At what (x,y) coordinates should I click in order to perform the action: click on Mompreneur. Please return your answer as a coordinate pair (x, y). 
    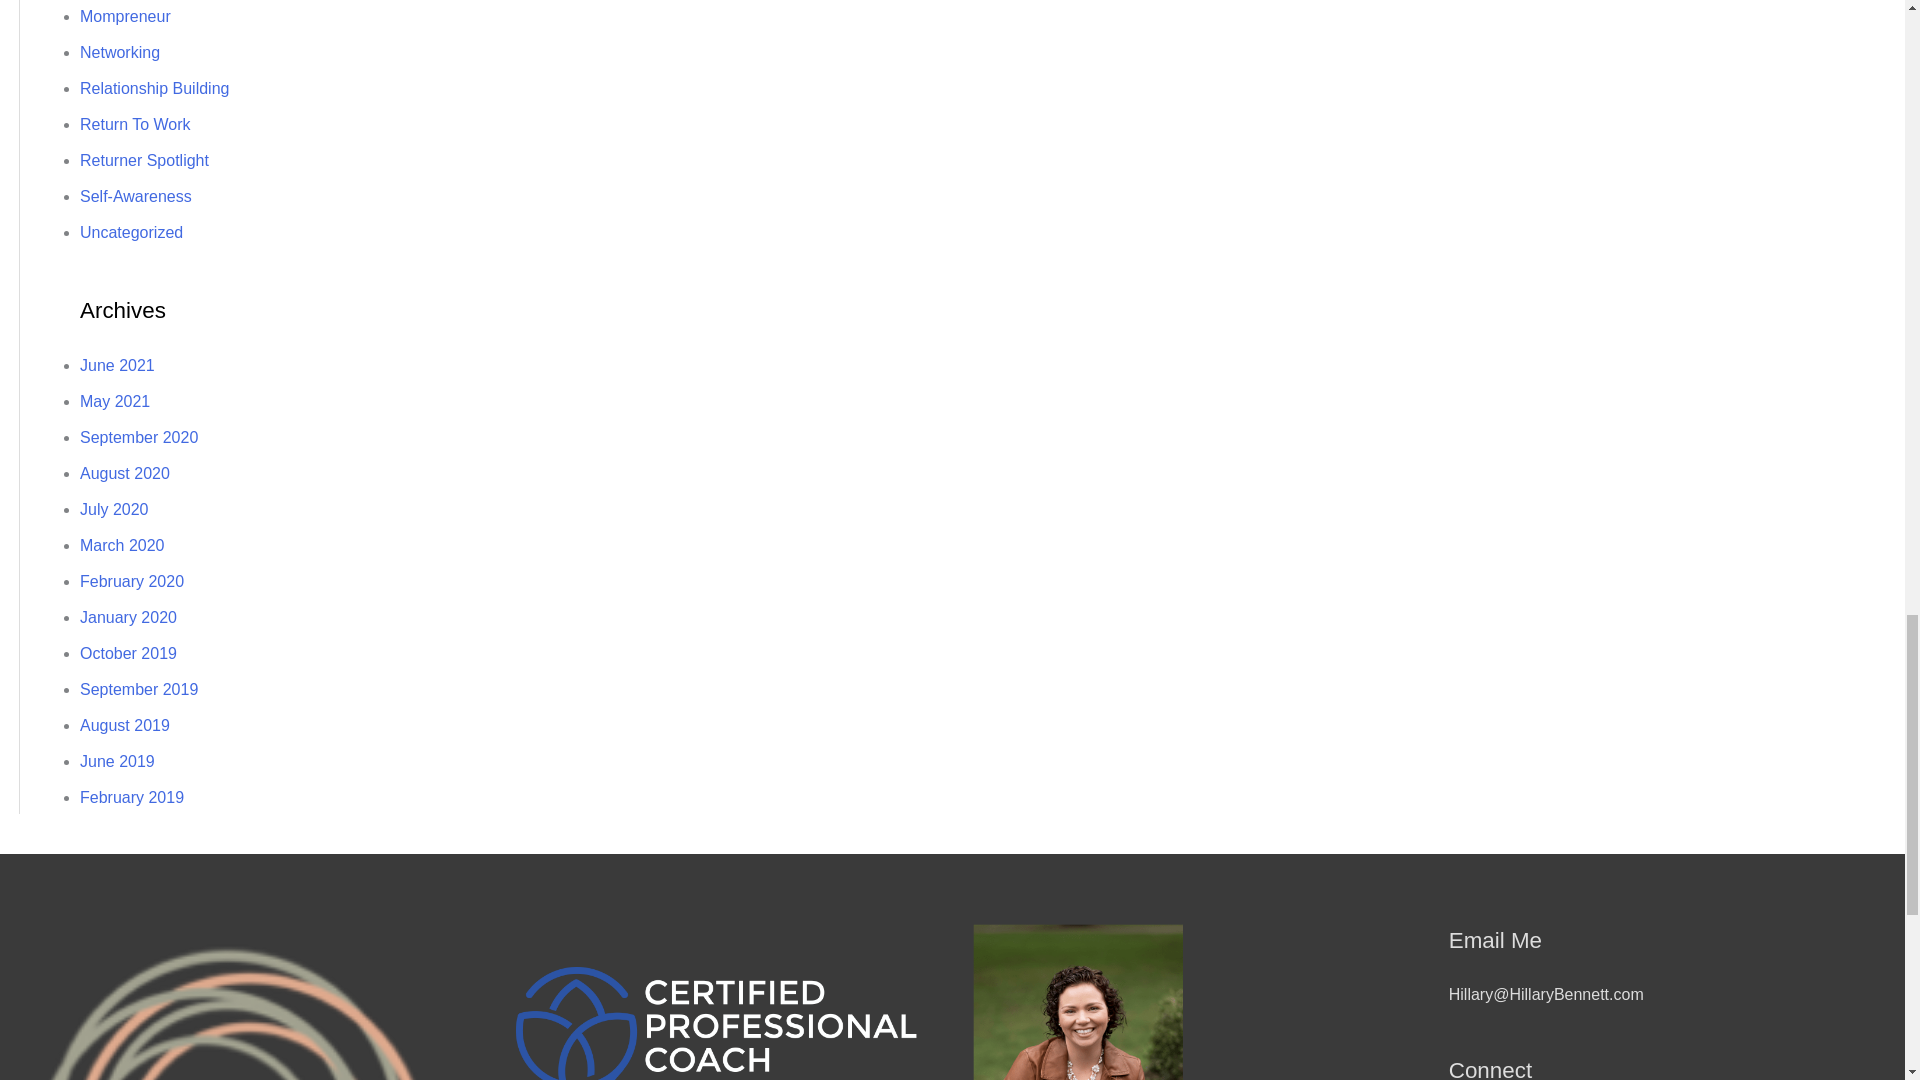
    Looking at the image, I should click on (125, 16).